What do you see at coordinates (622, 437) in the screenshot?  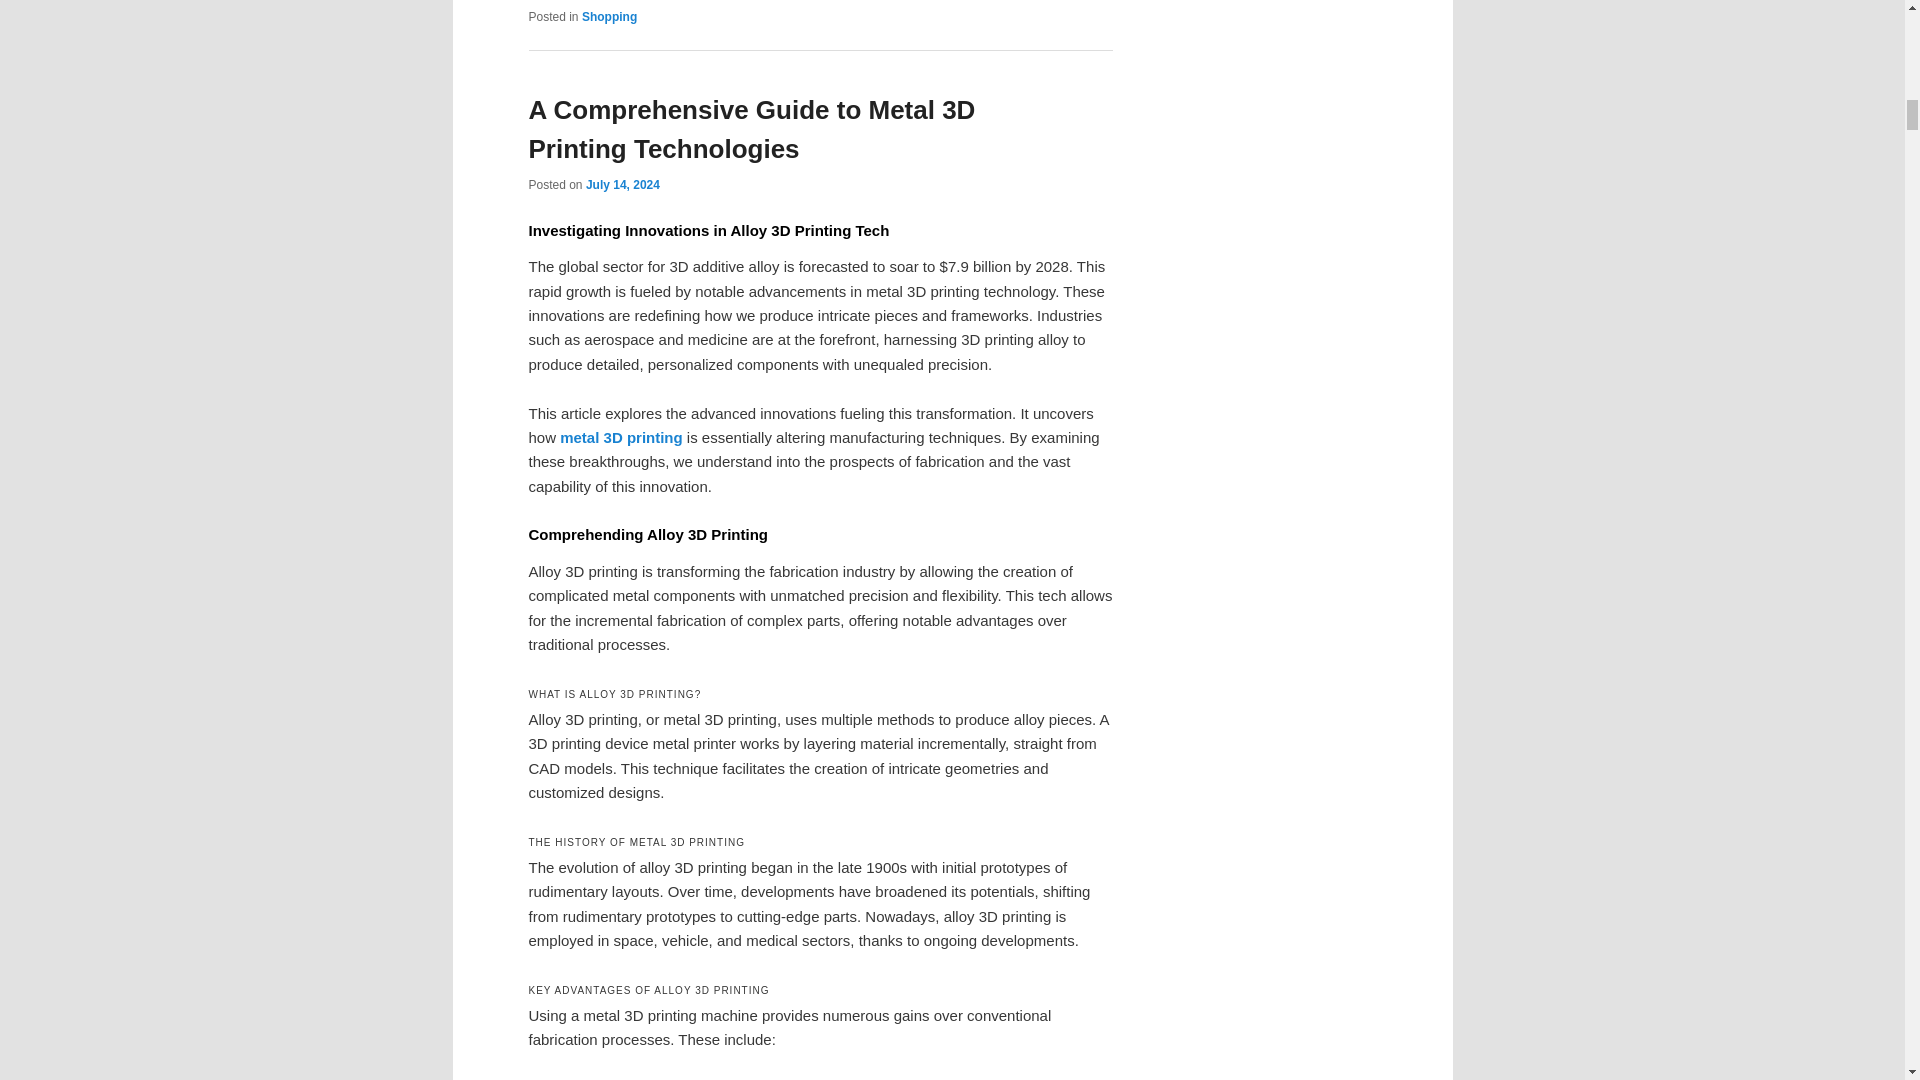 I see `metal 3D printing` at bounding box center [622, 437].